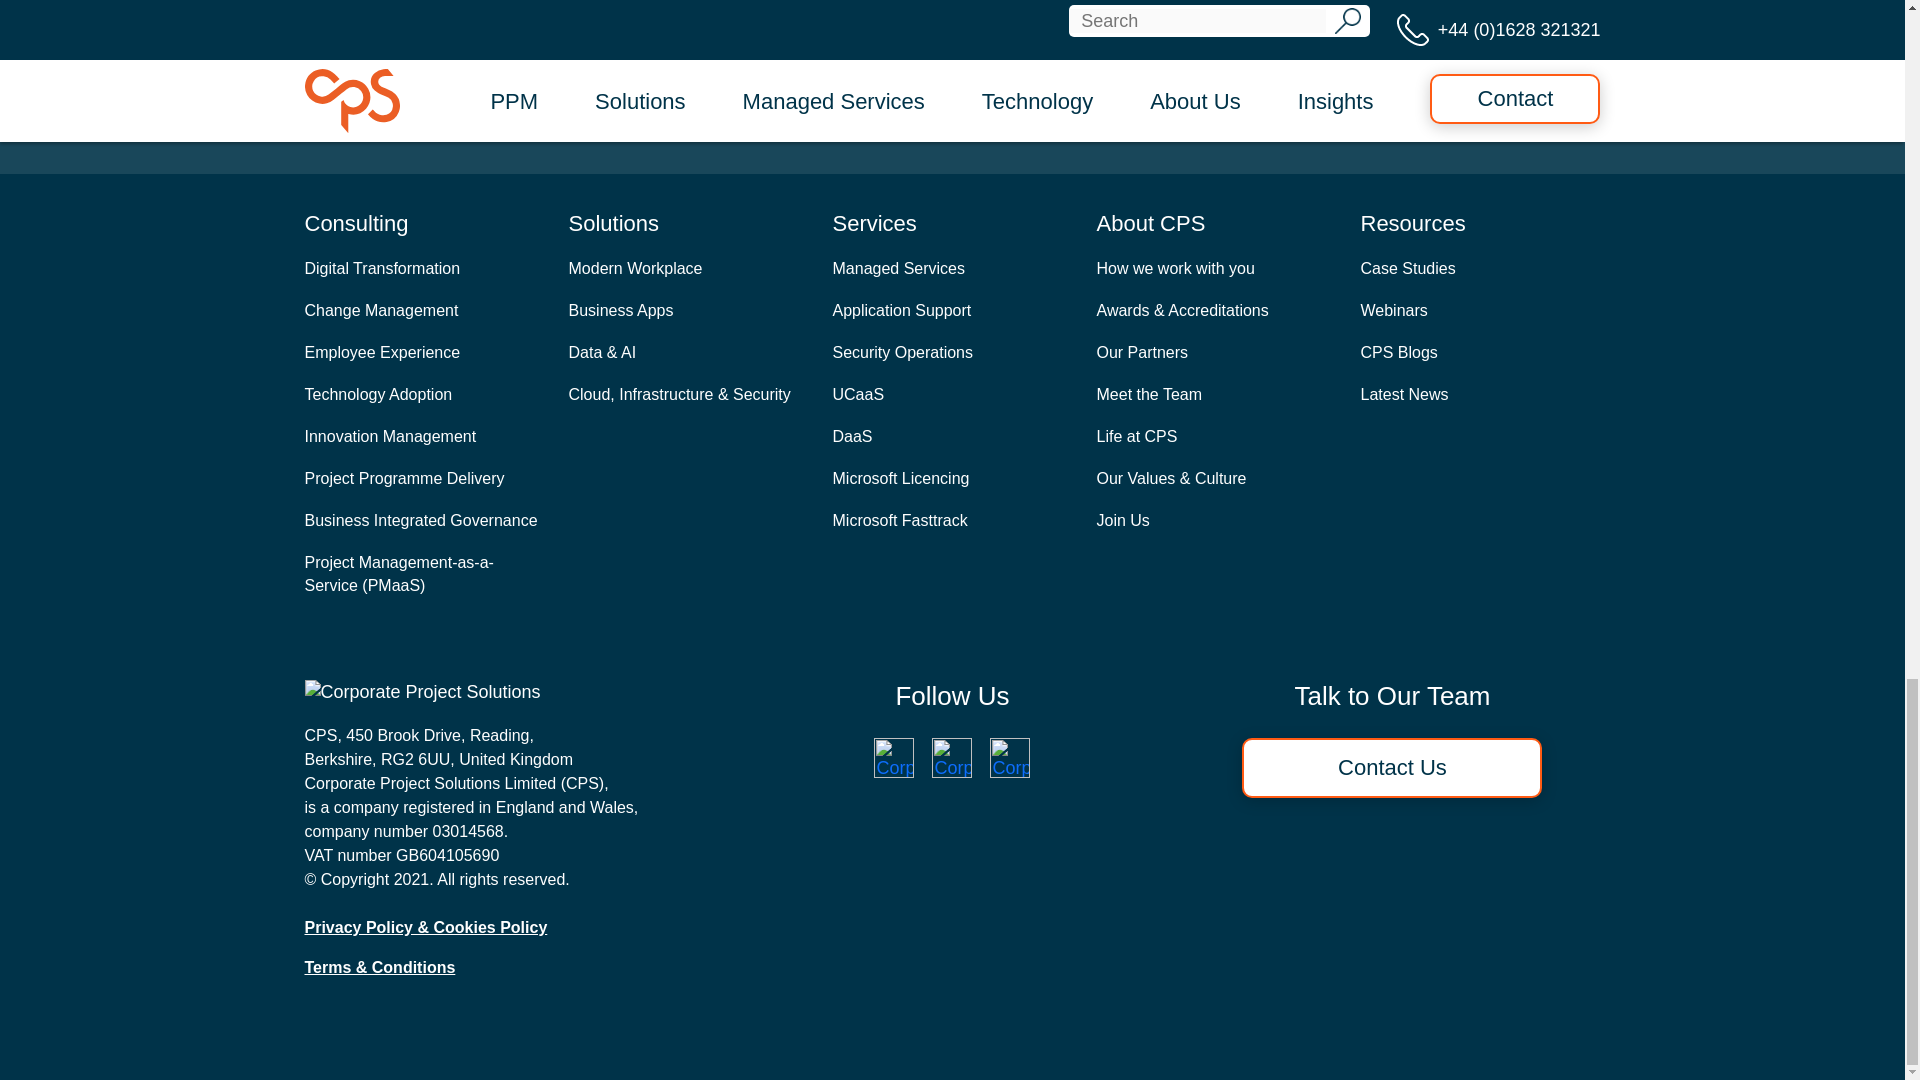  I want to click on Contact Us, so click(952, 90).